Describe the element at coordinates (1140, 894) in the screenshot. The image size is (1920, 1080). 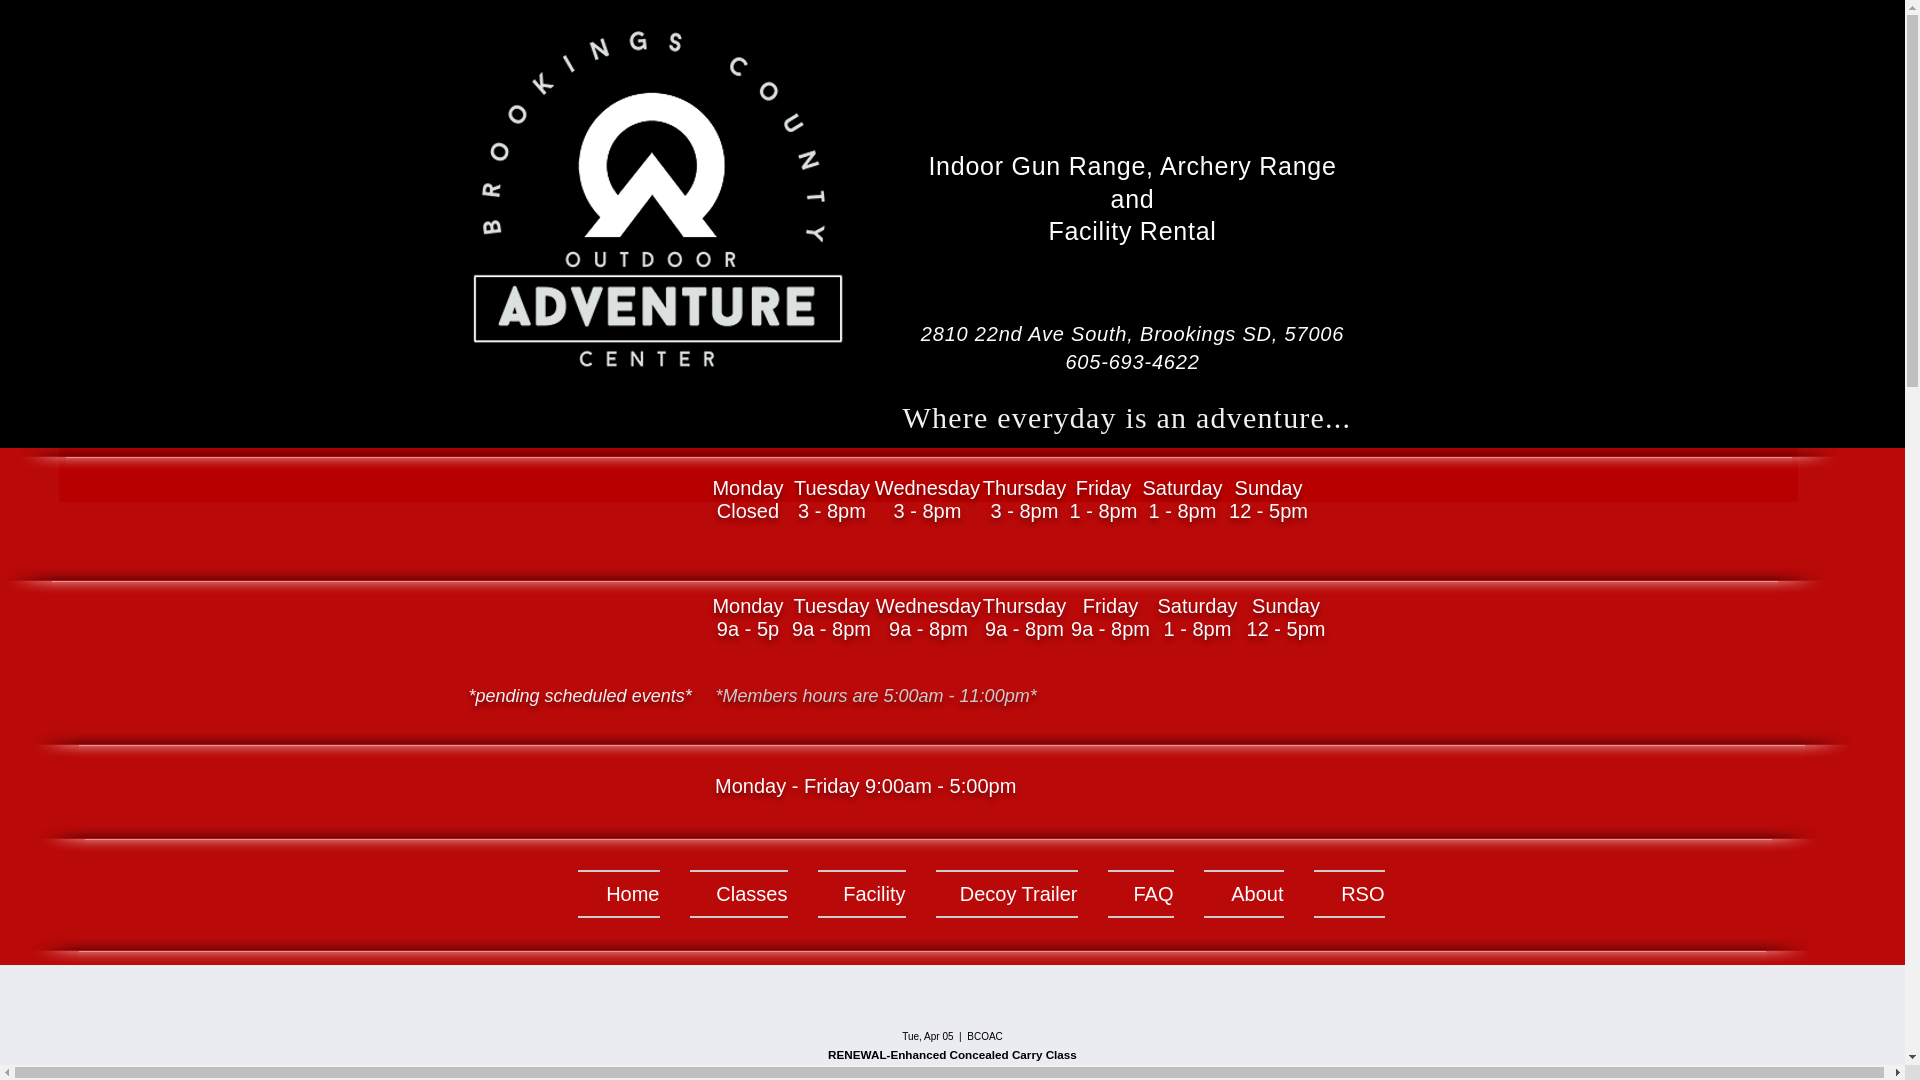
I see `FAQ` at that location.